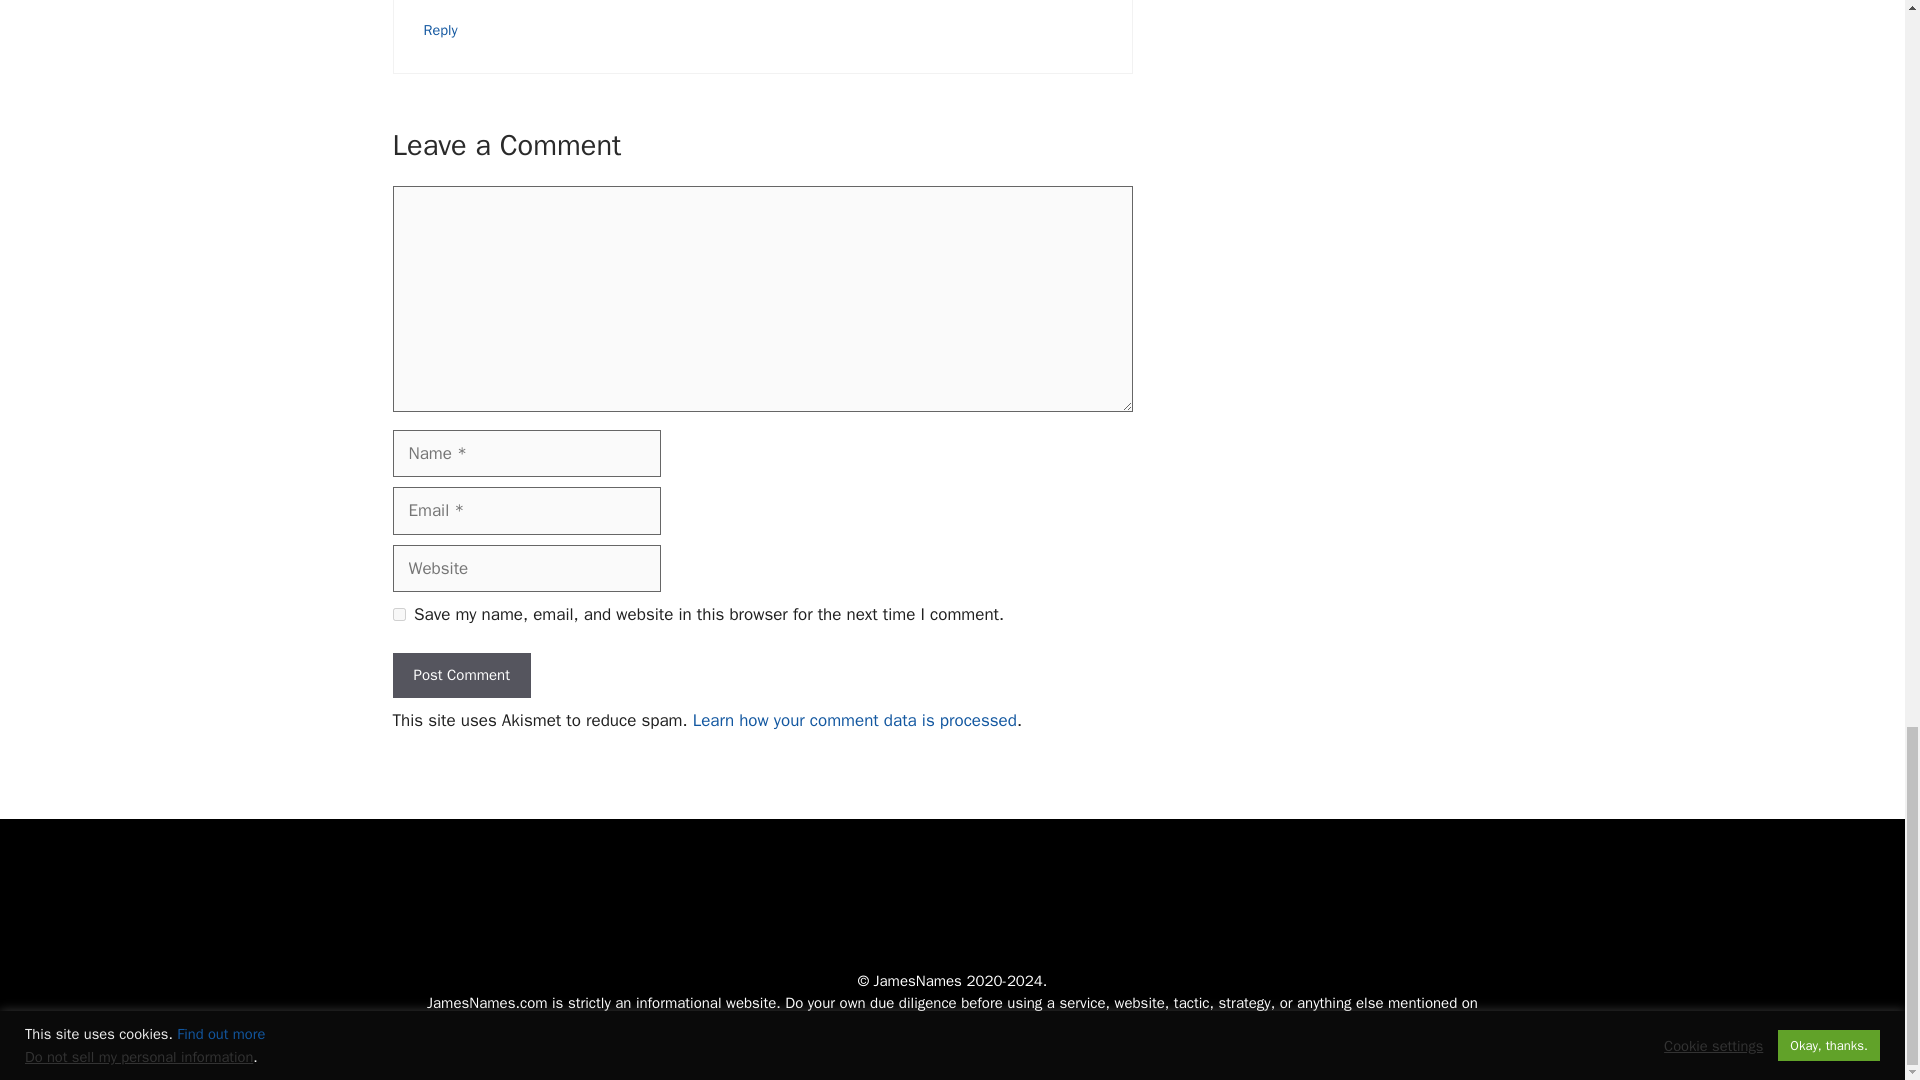 This screenshot has width=1920, height=1080. Describe the element at coordinates (460, 675) in the screenshot. I see `Post Comment` at that location.